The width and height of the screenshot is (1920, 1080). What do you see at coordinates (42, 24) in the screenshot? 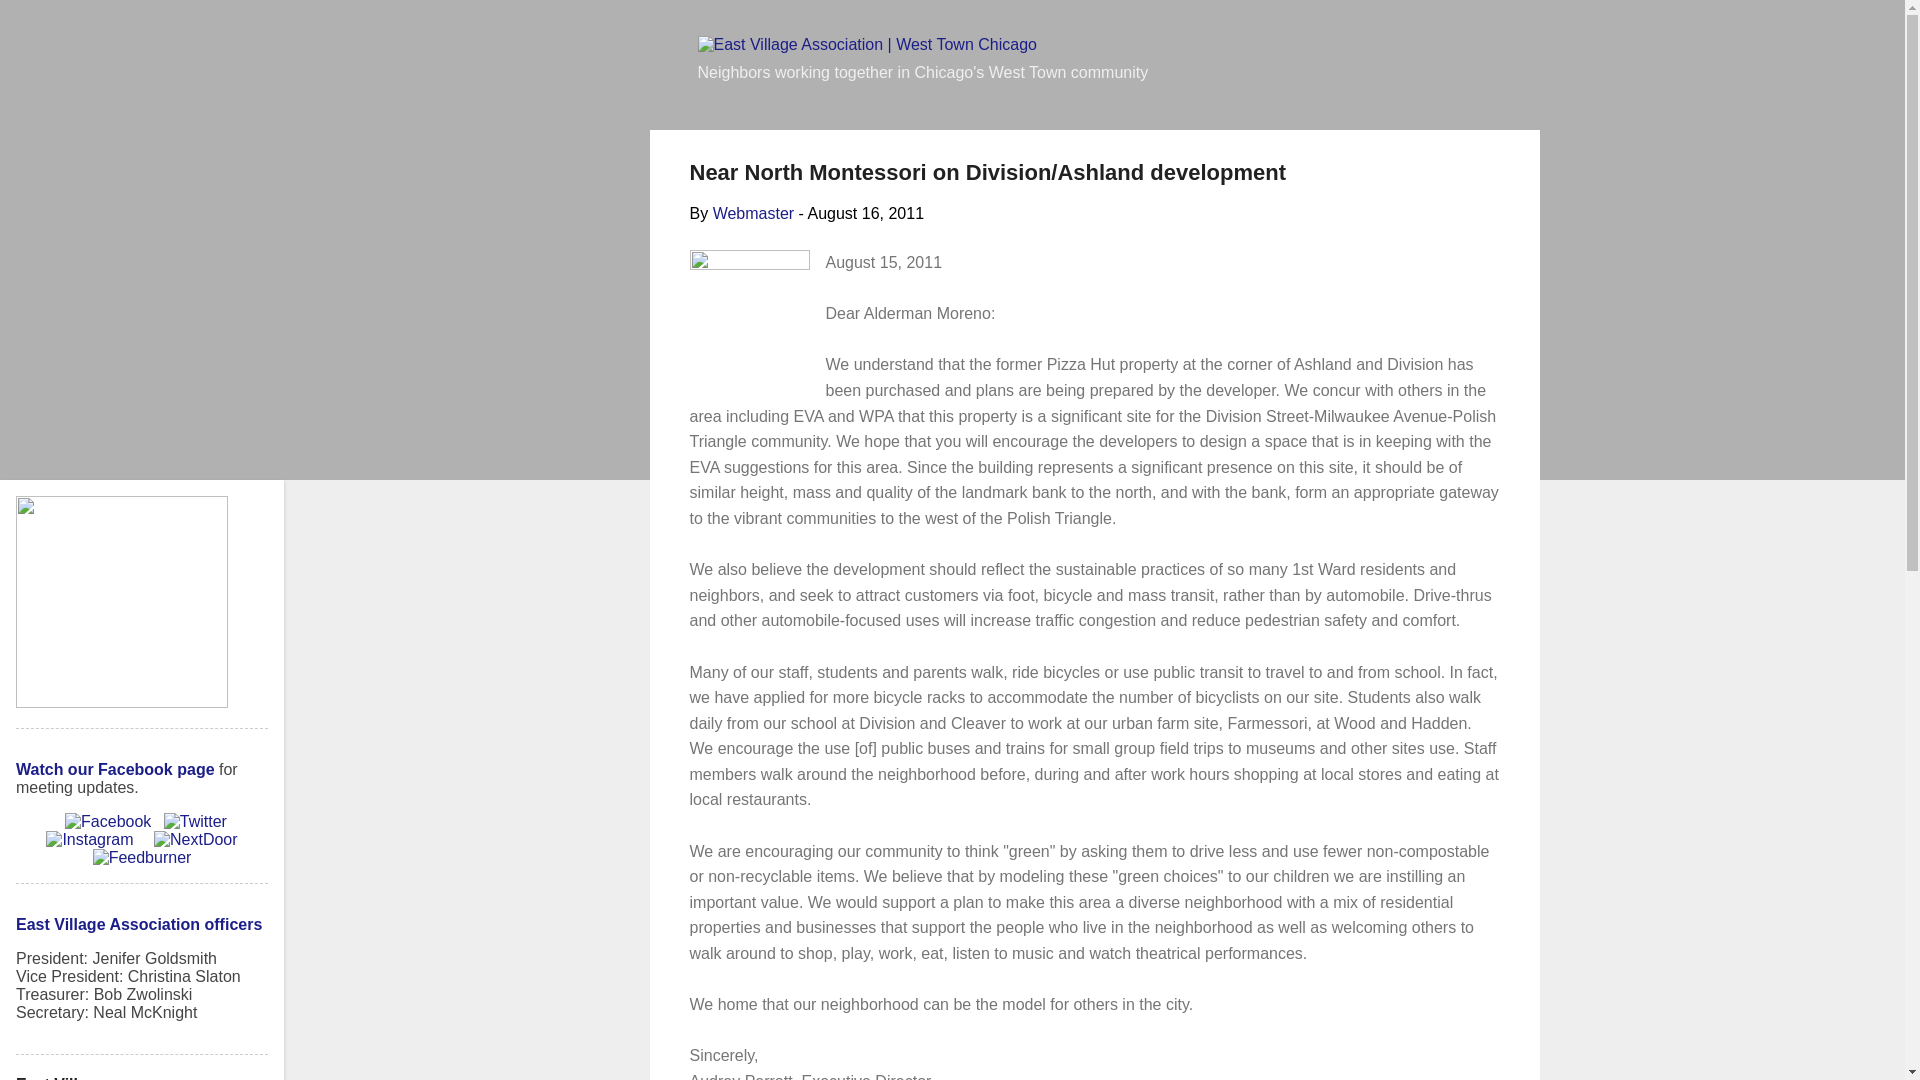
I see `Search` at bounding box center [42, 24].